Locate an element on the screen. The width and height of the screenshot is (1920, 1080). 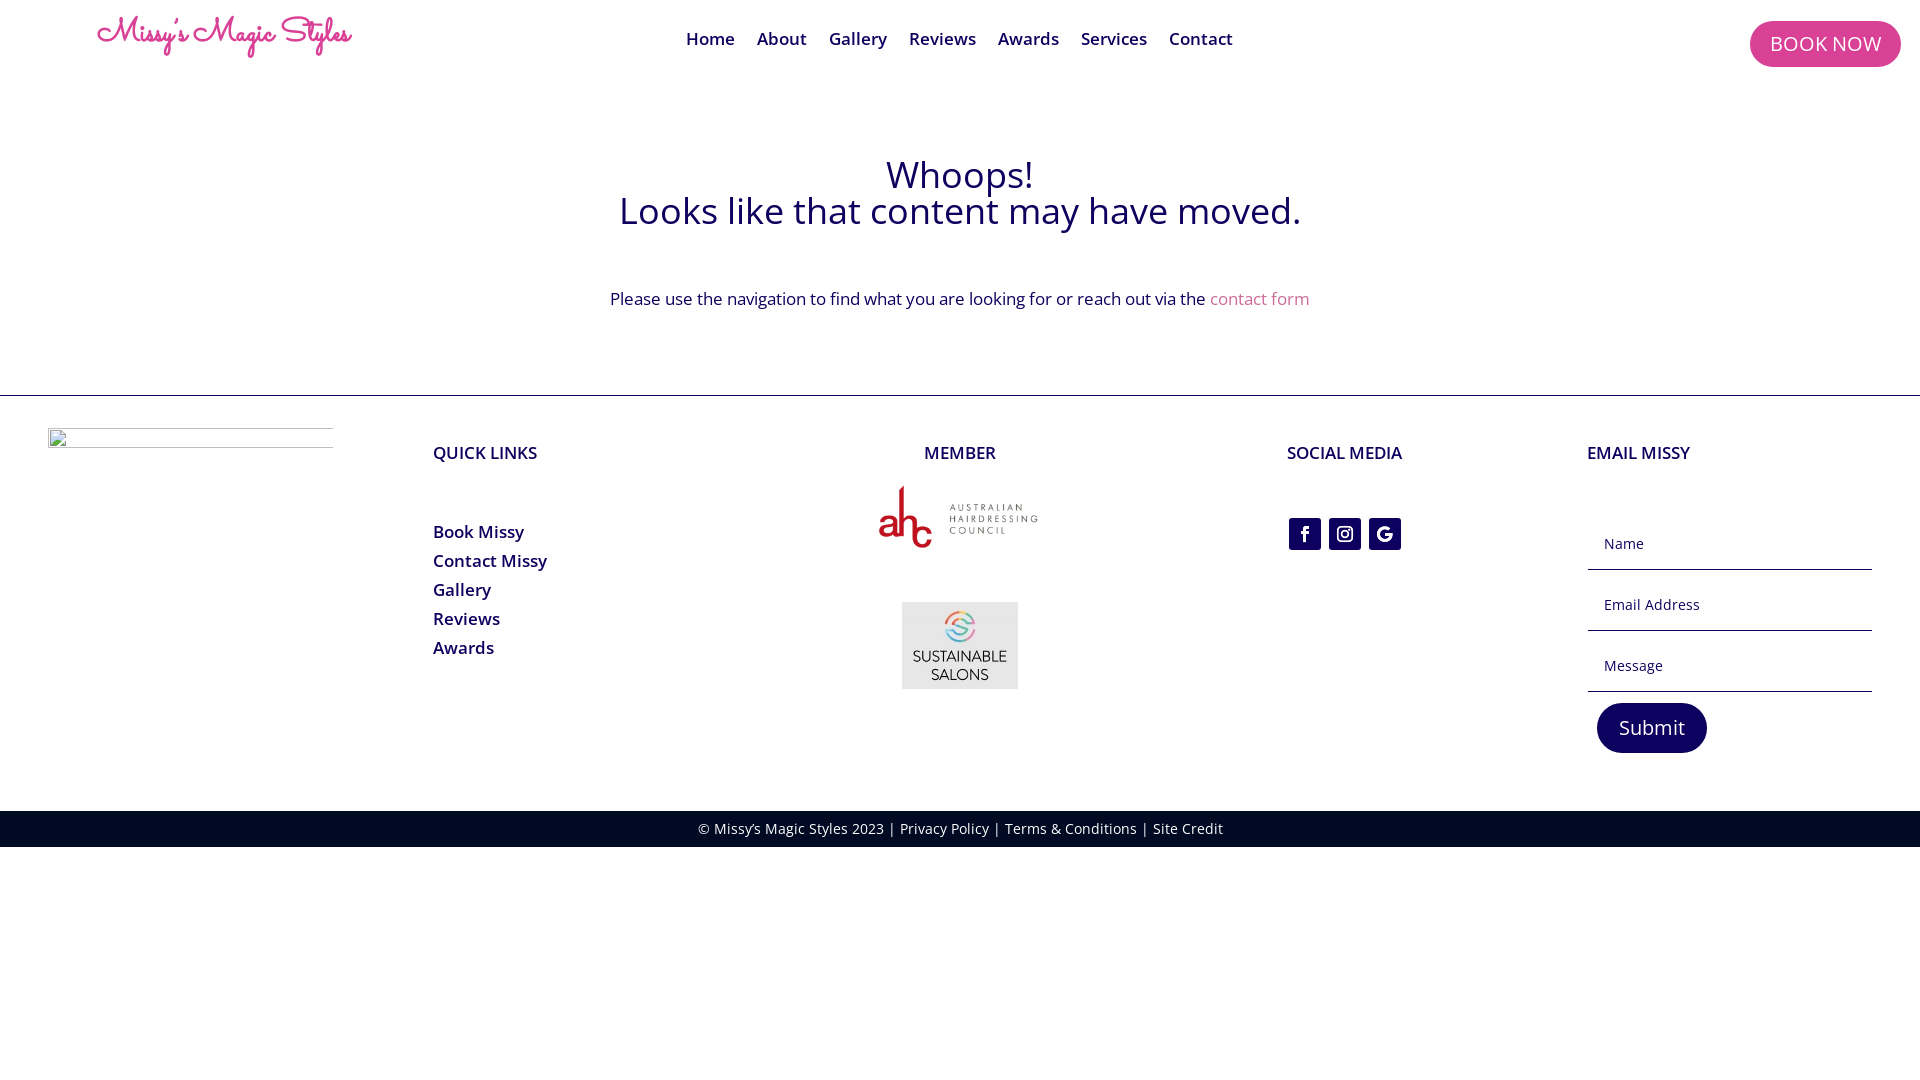
Awards is located at coordinates (1028, 43).